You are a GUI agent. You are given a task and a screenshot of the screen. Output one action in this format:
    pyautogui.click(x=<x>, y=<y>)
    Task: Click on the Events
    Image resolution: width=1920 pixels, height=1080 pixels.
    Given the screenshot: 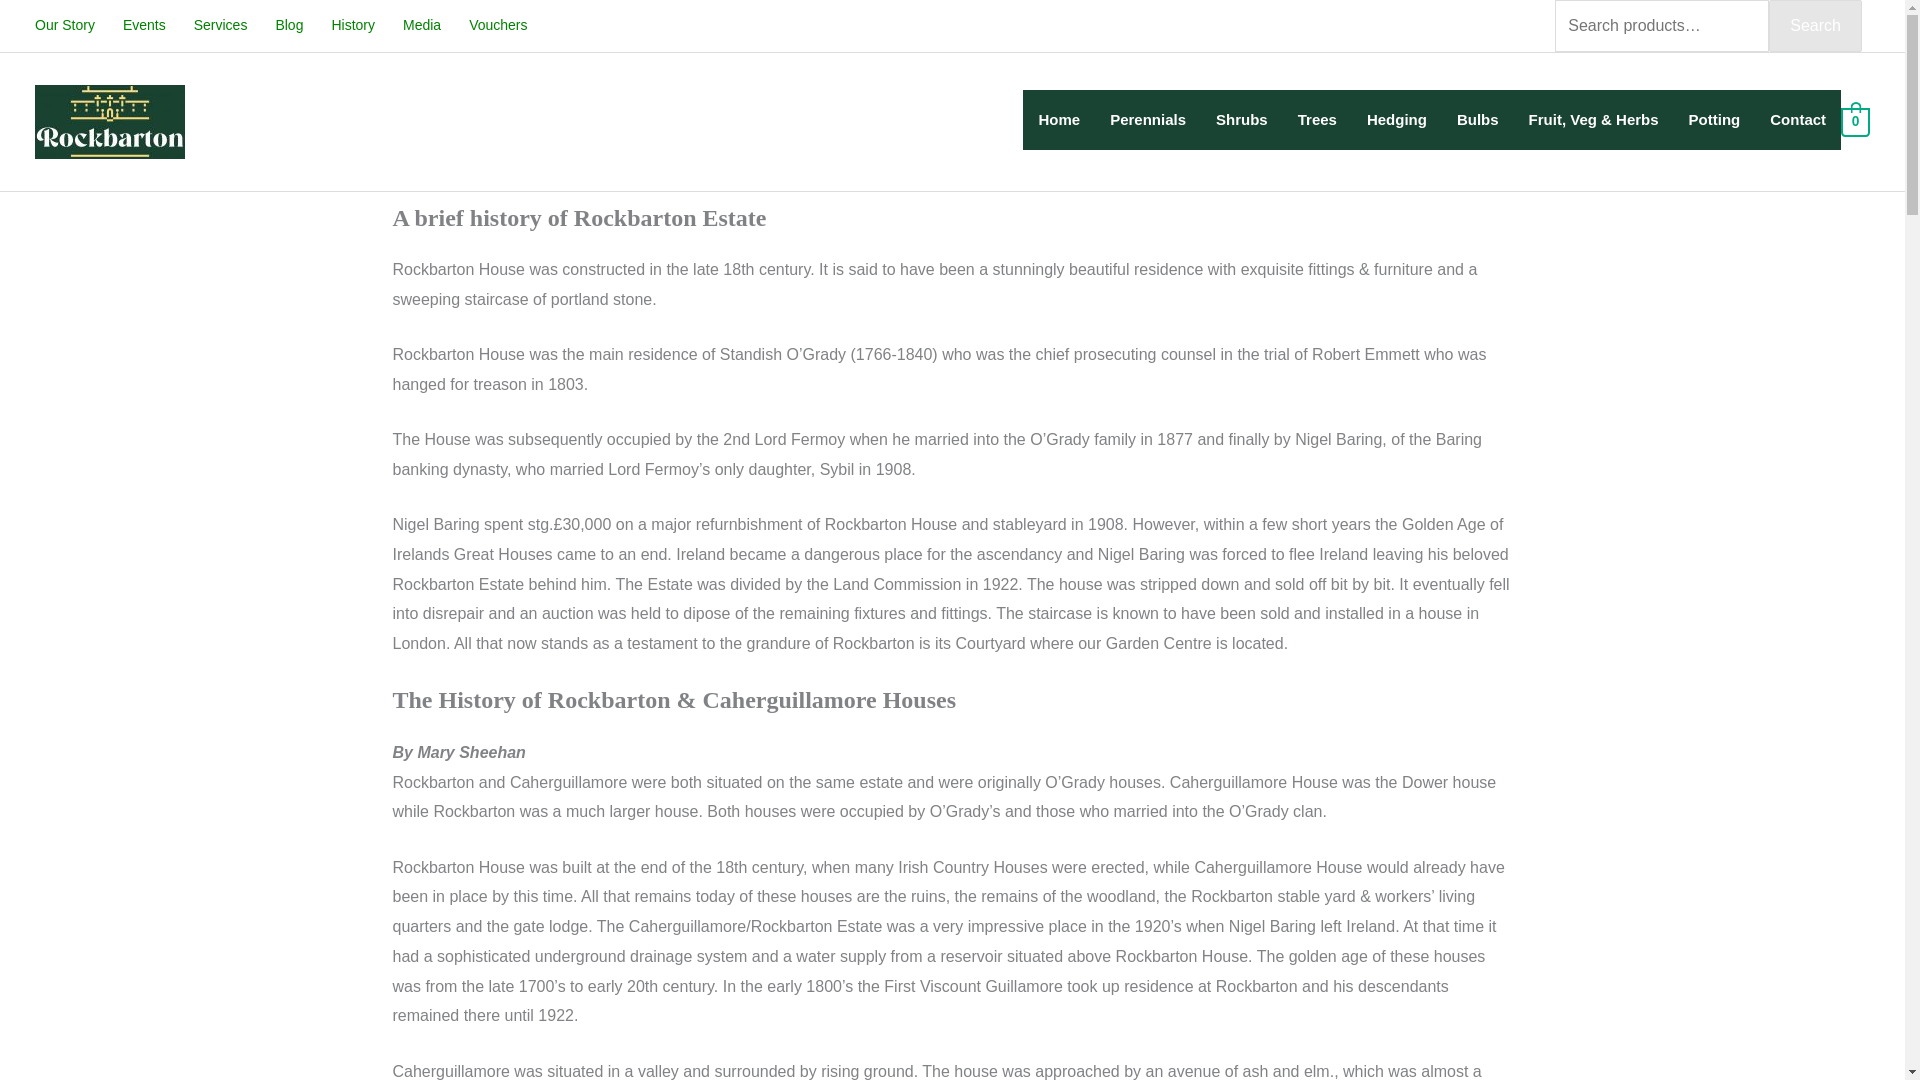 What is the action you would take?
    pyautogui.click(x=144, y=25)
    